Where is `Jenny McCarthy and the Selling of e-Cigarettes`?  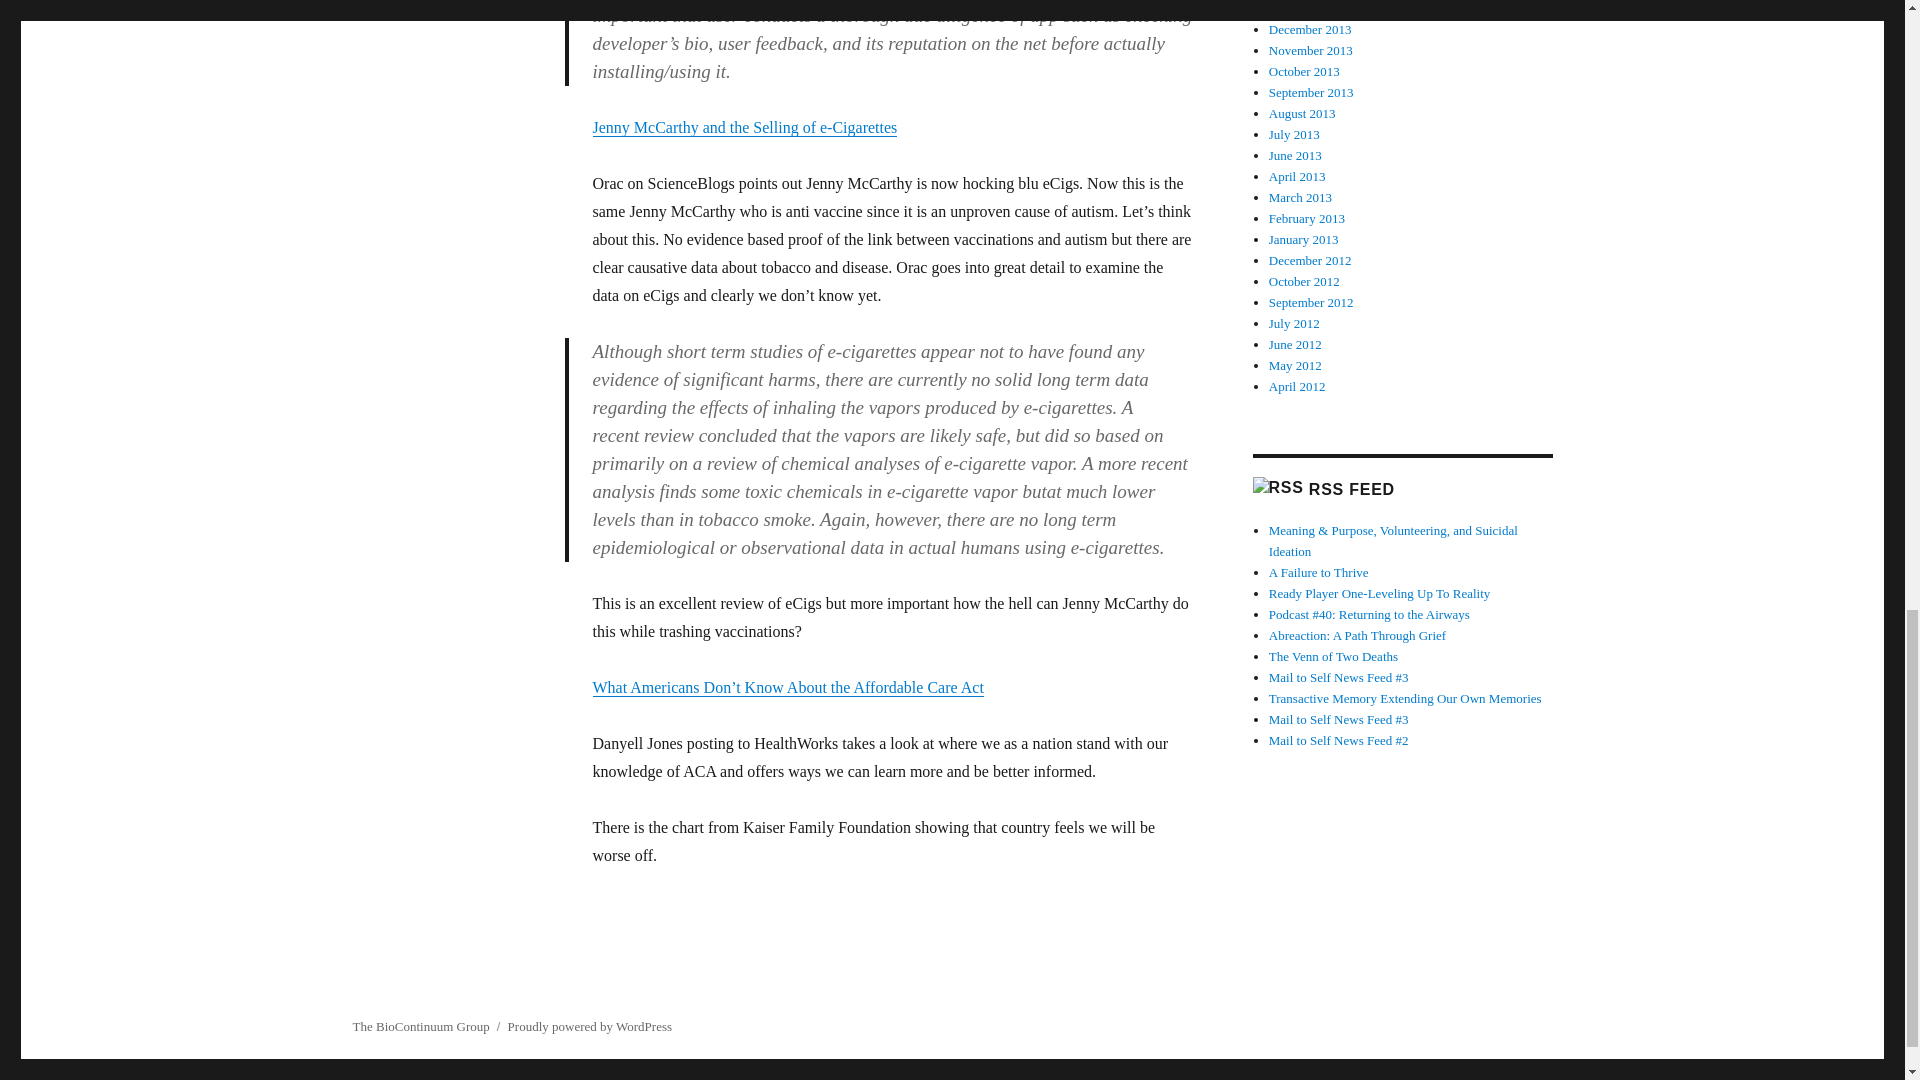
Jenny McCarthy and the Selling of e-Cigarettes is located at coordinates (744, 127).